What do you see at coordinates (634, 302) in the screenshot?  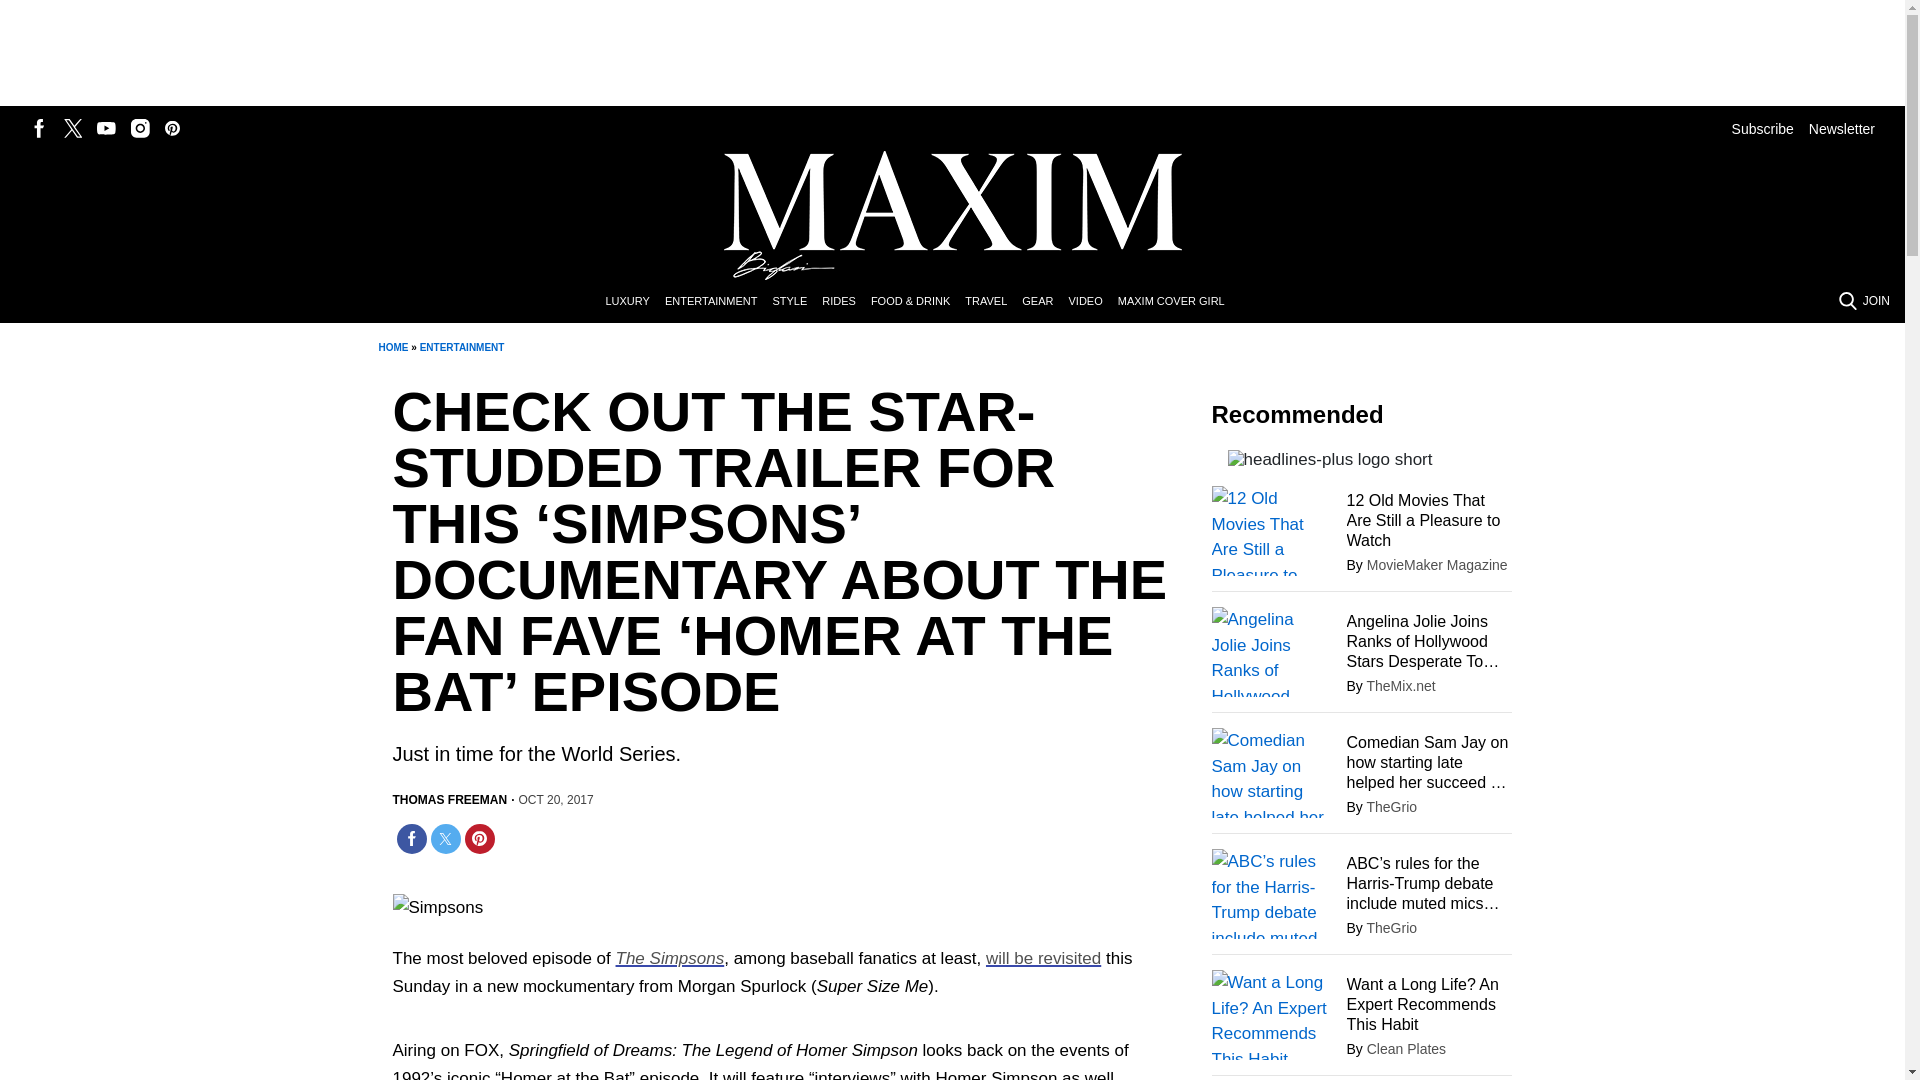 I see `LUXURY` at bounding box center [634, 302].